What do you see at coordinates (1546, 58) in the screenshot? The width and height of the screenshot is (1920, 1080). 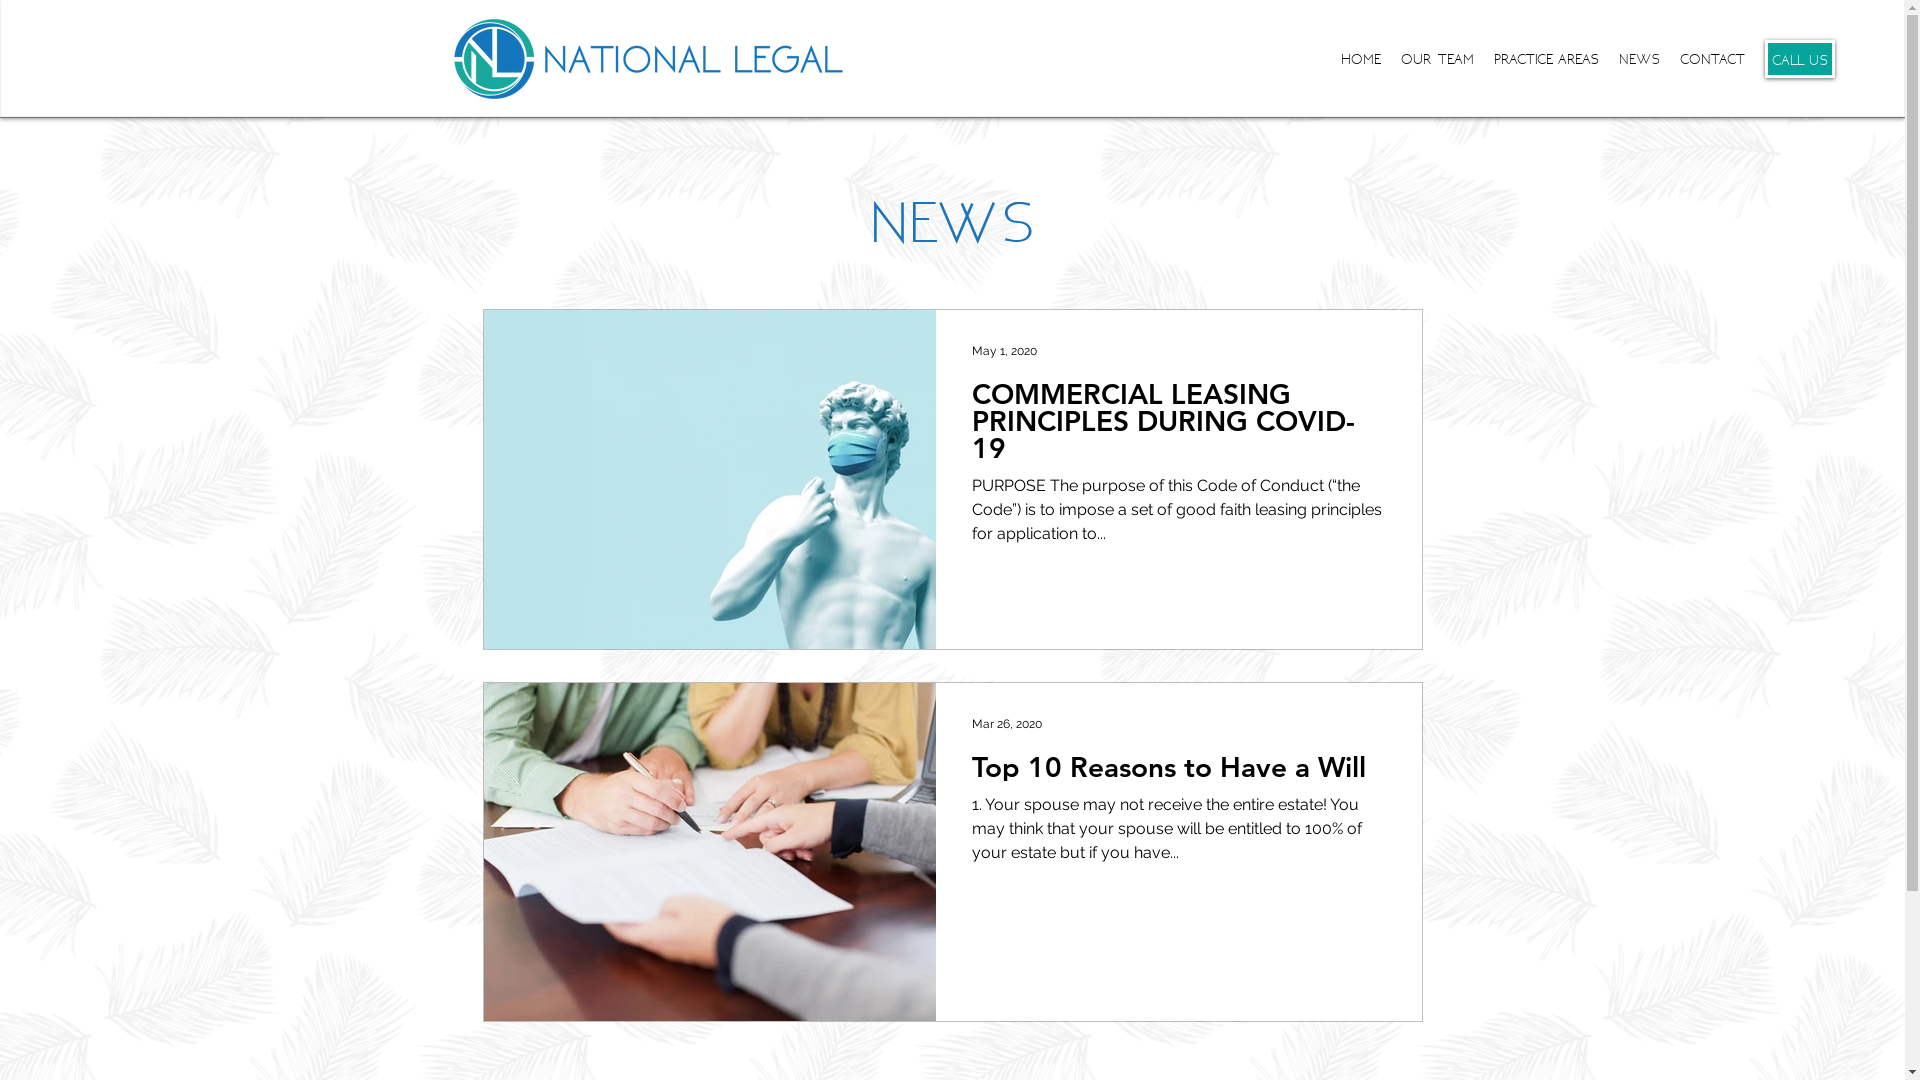 I see `PRACTICE AREAS` at bounding box center [1546, 58].